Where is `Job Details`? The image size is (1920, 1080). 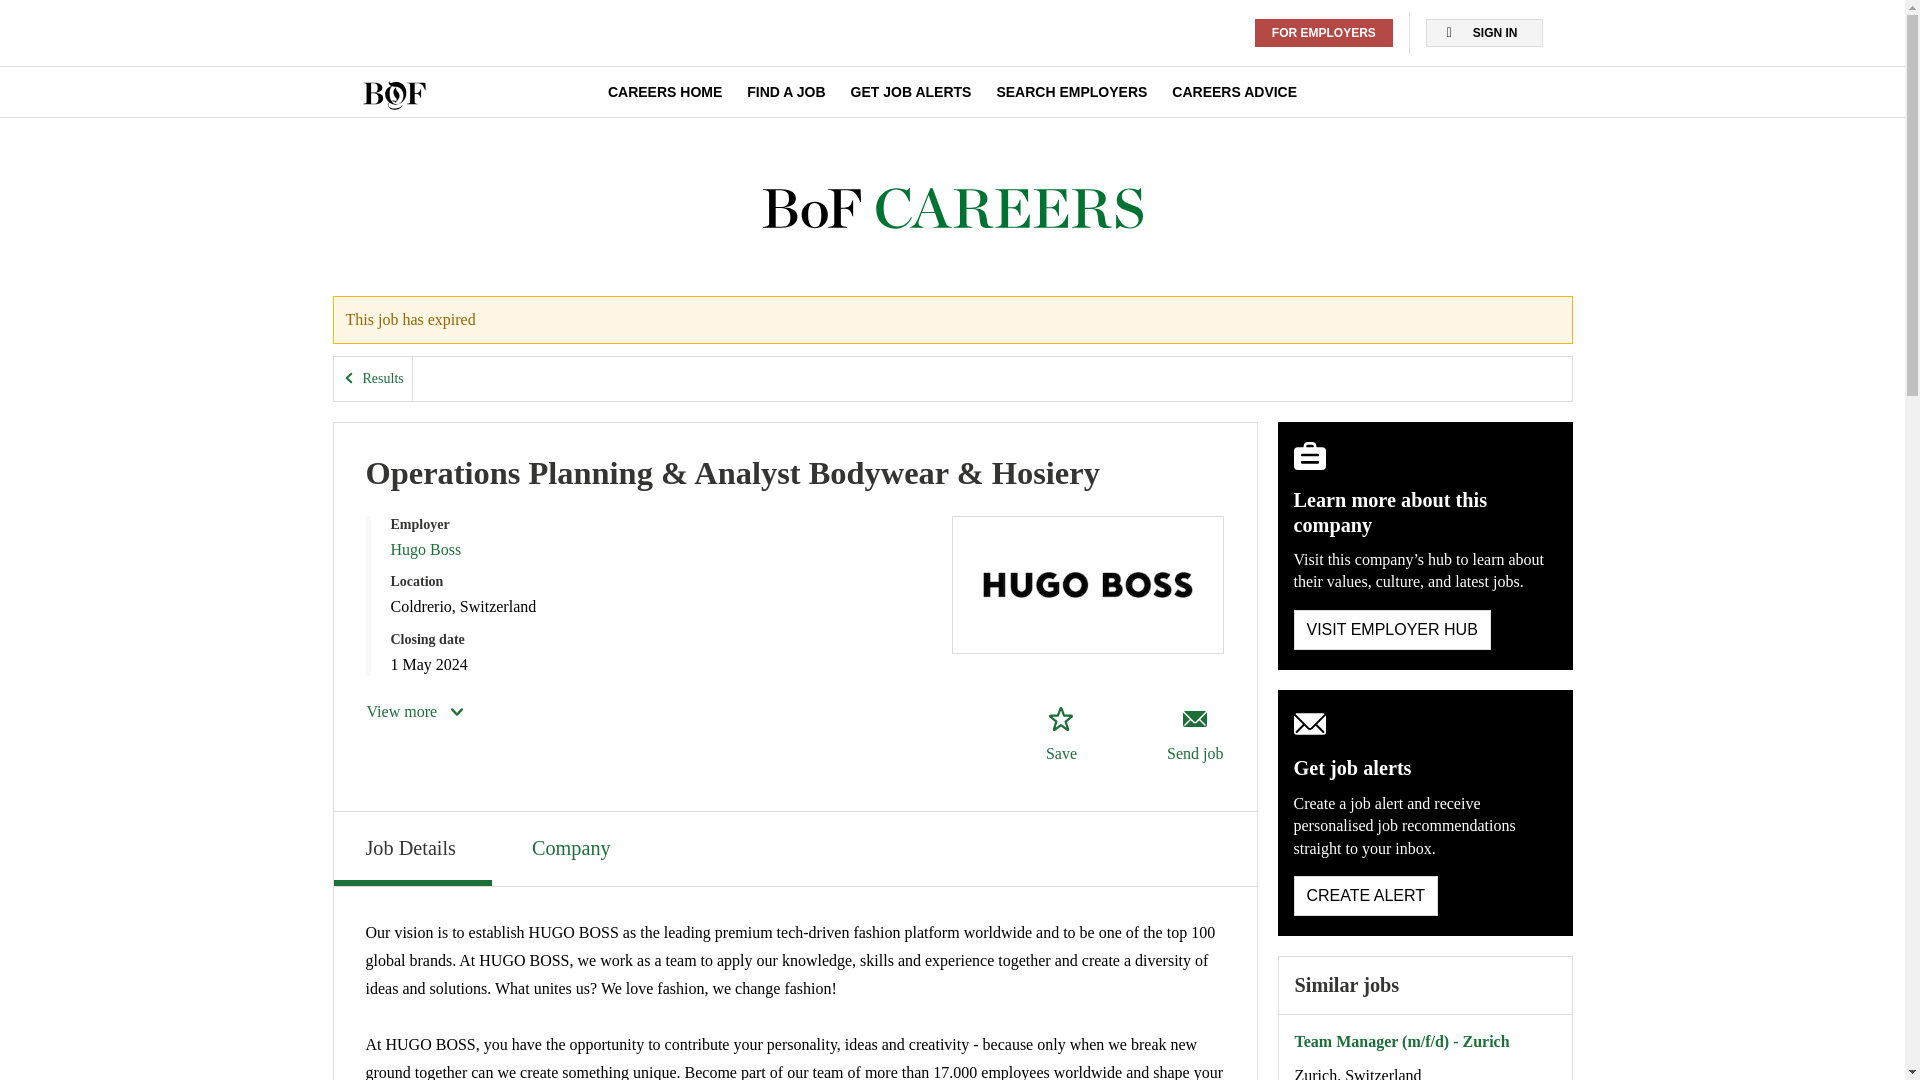
Job Details is located at coordinates (412, 848).